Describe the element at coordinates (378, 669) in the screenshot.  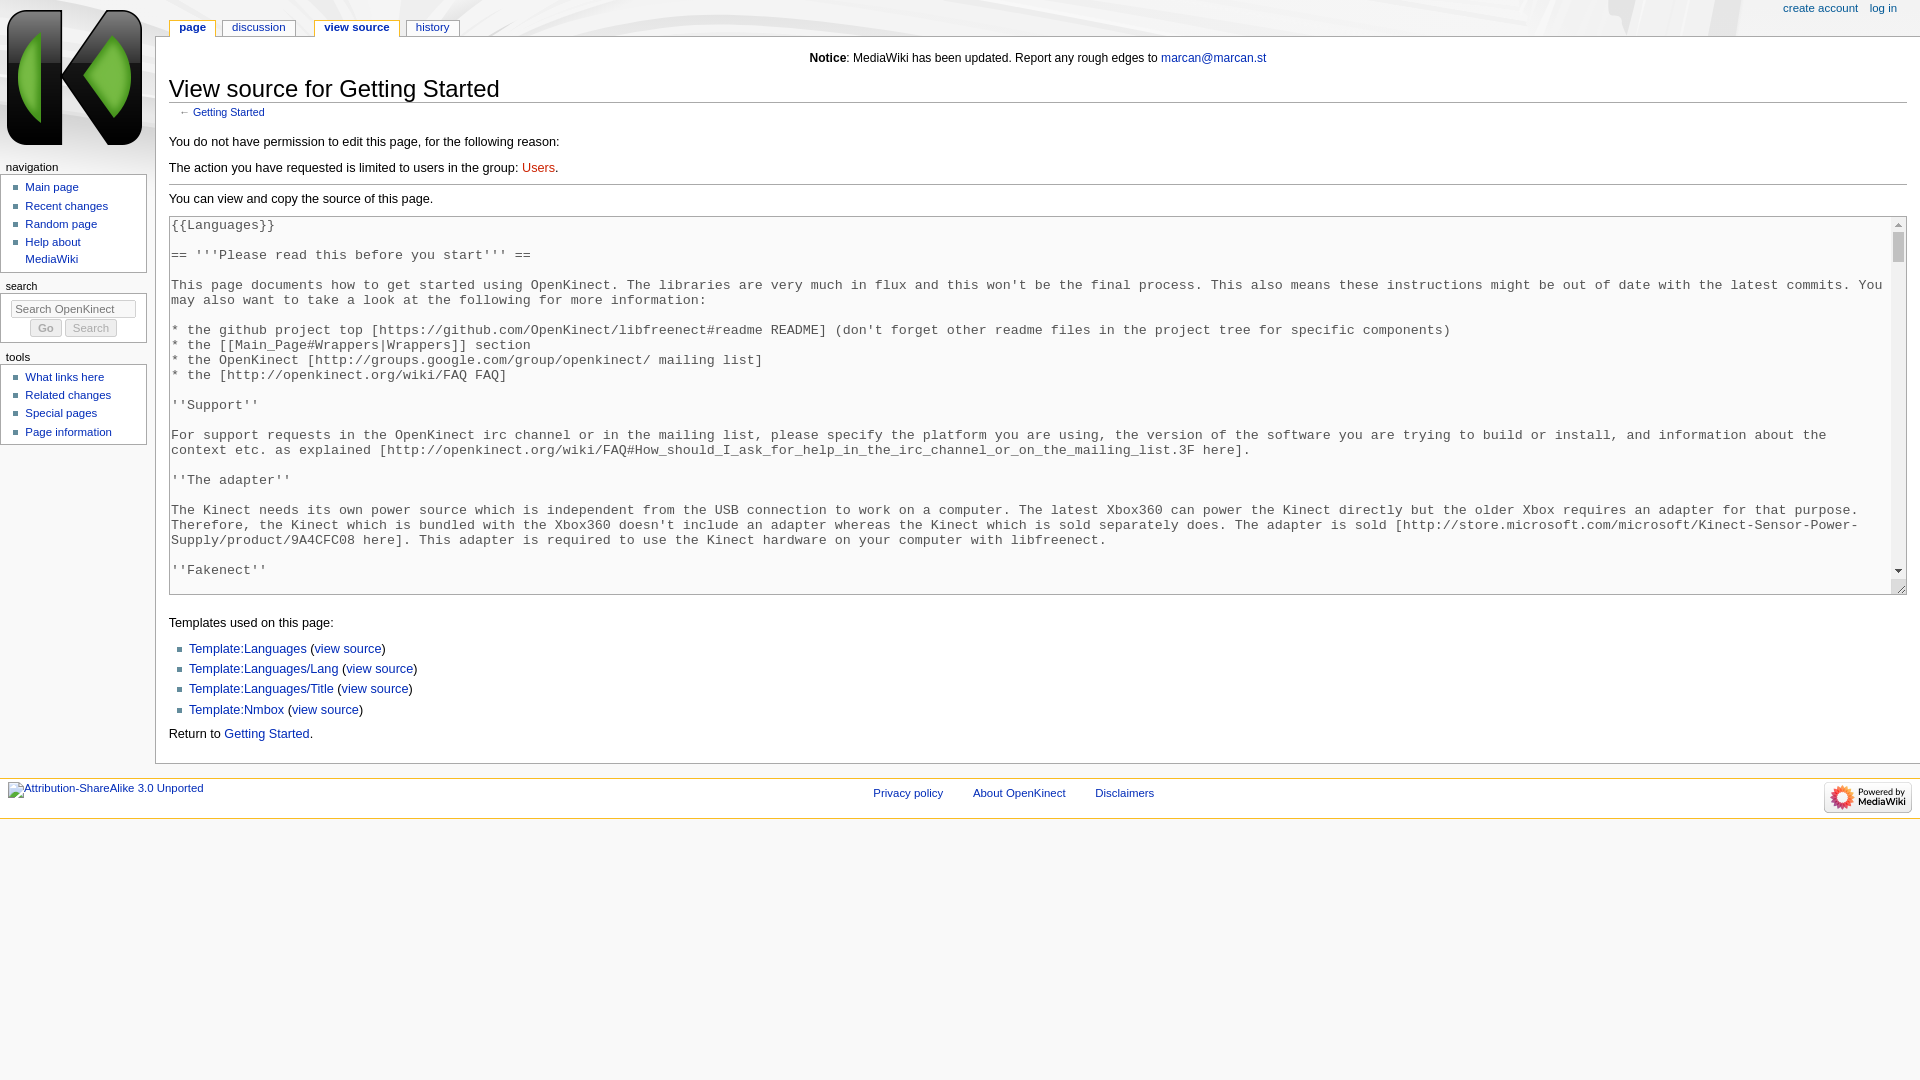
I see `view source` at that location.